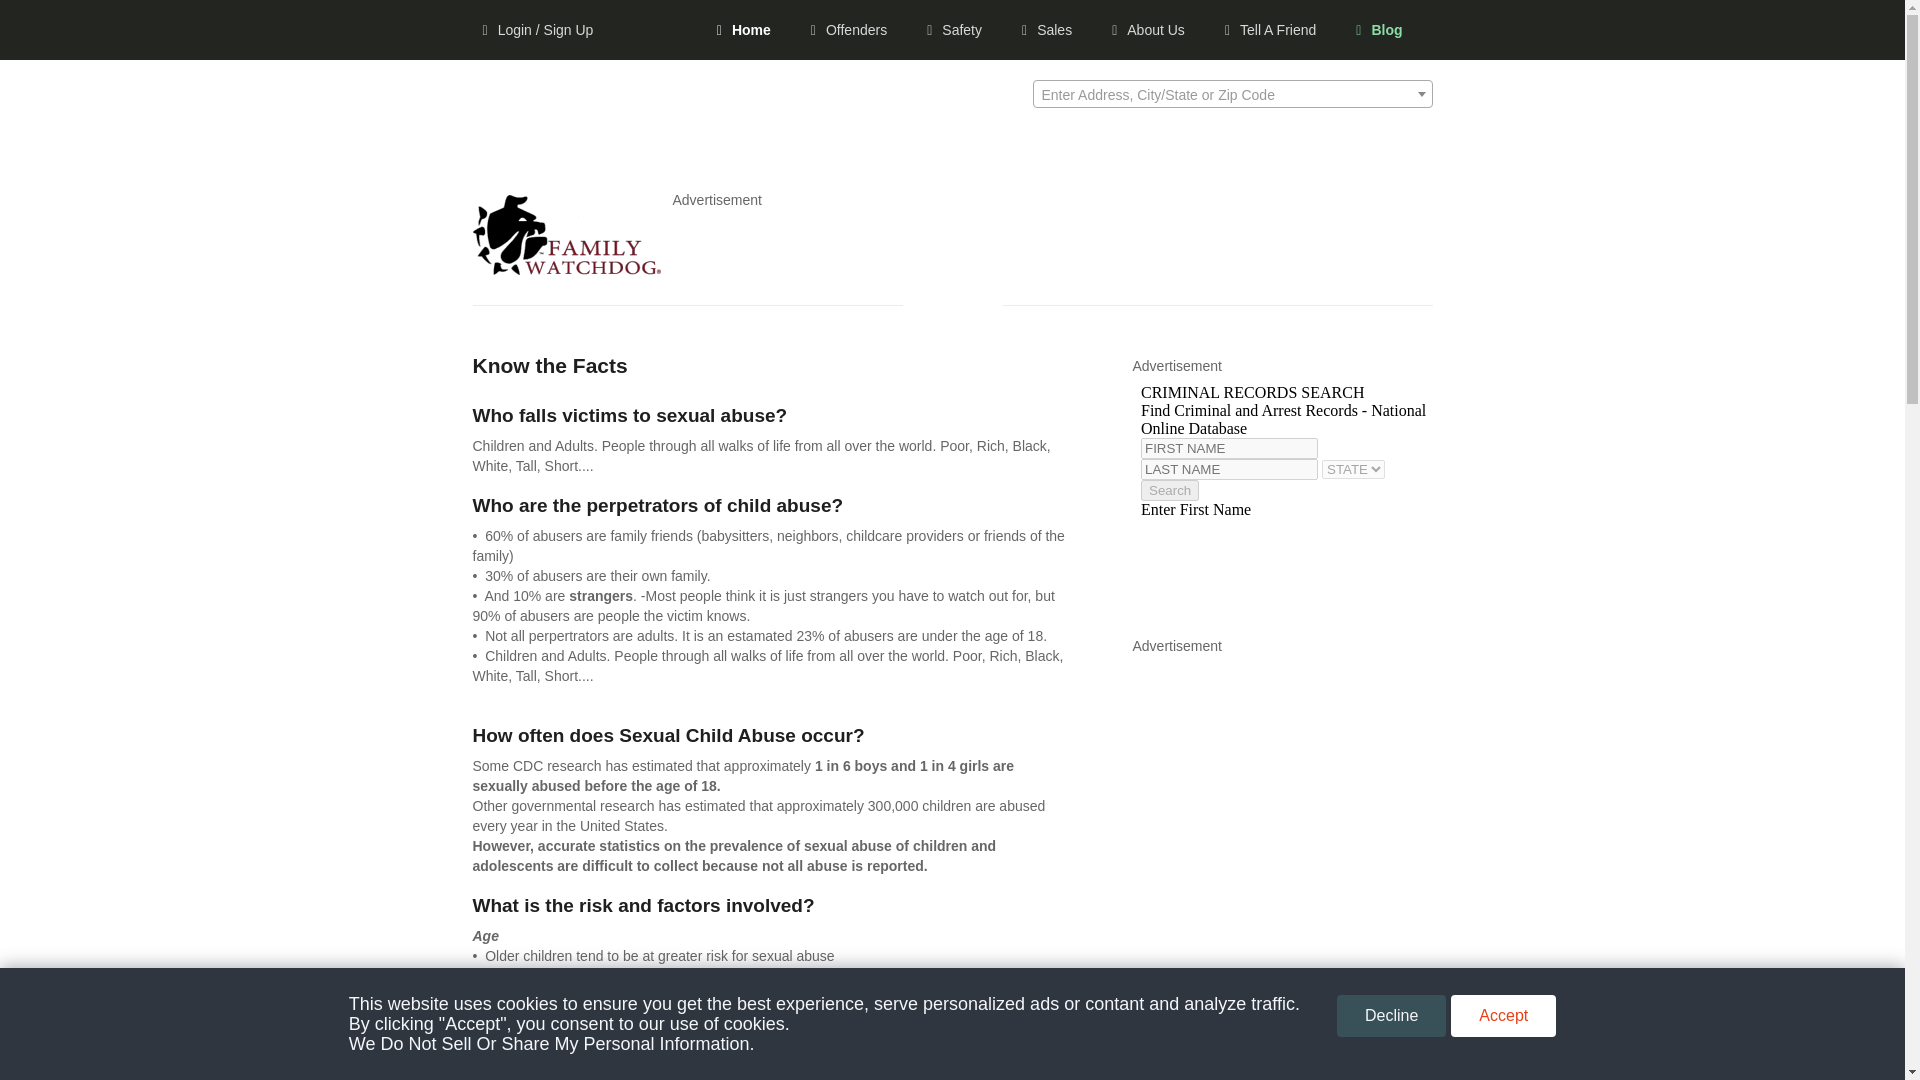 The image size is (1920, 1080). I want to click on Videos, so click(46, 376).